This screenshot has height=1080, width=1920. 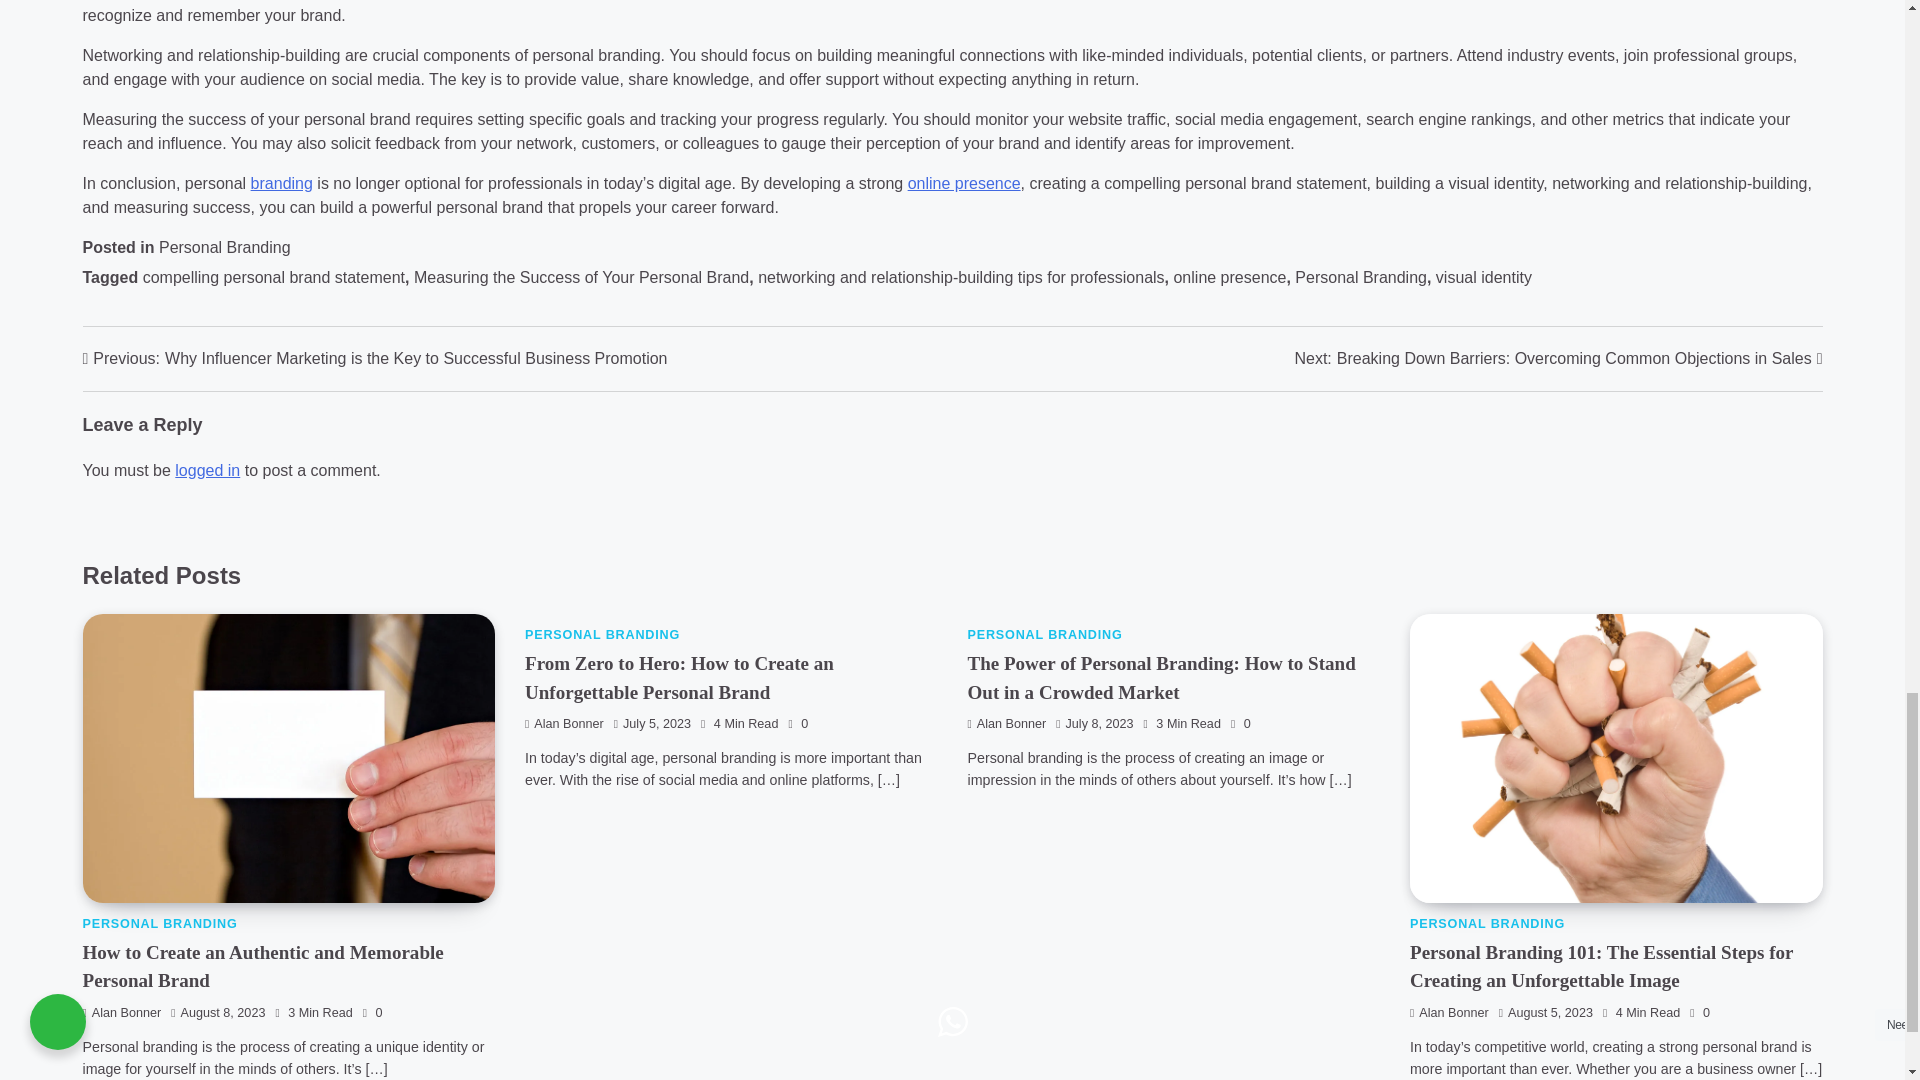 What do you see at coordinates (964, 183) in the screenshot?
I see `online presence` at bounding box center [964, 183].